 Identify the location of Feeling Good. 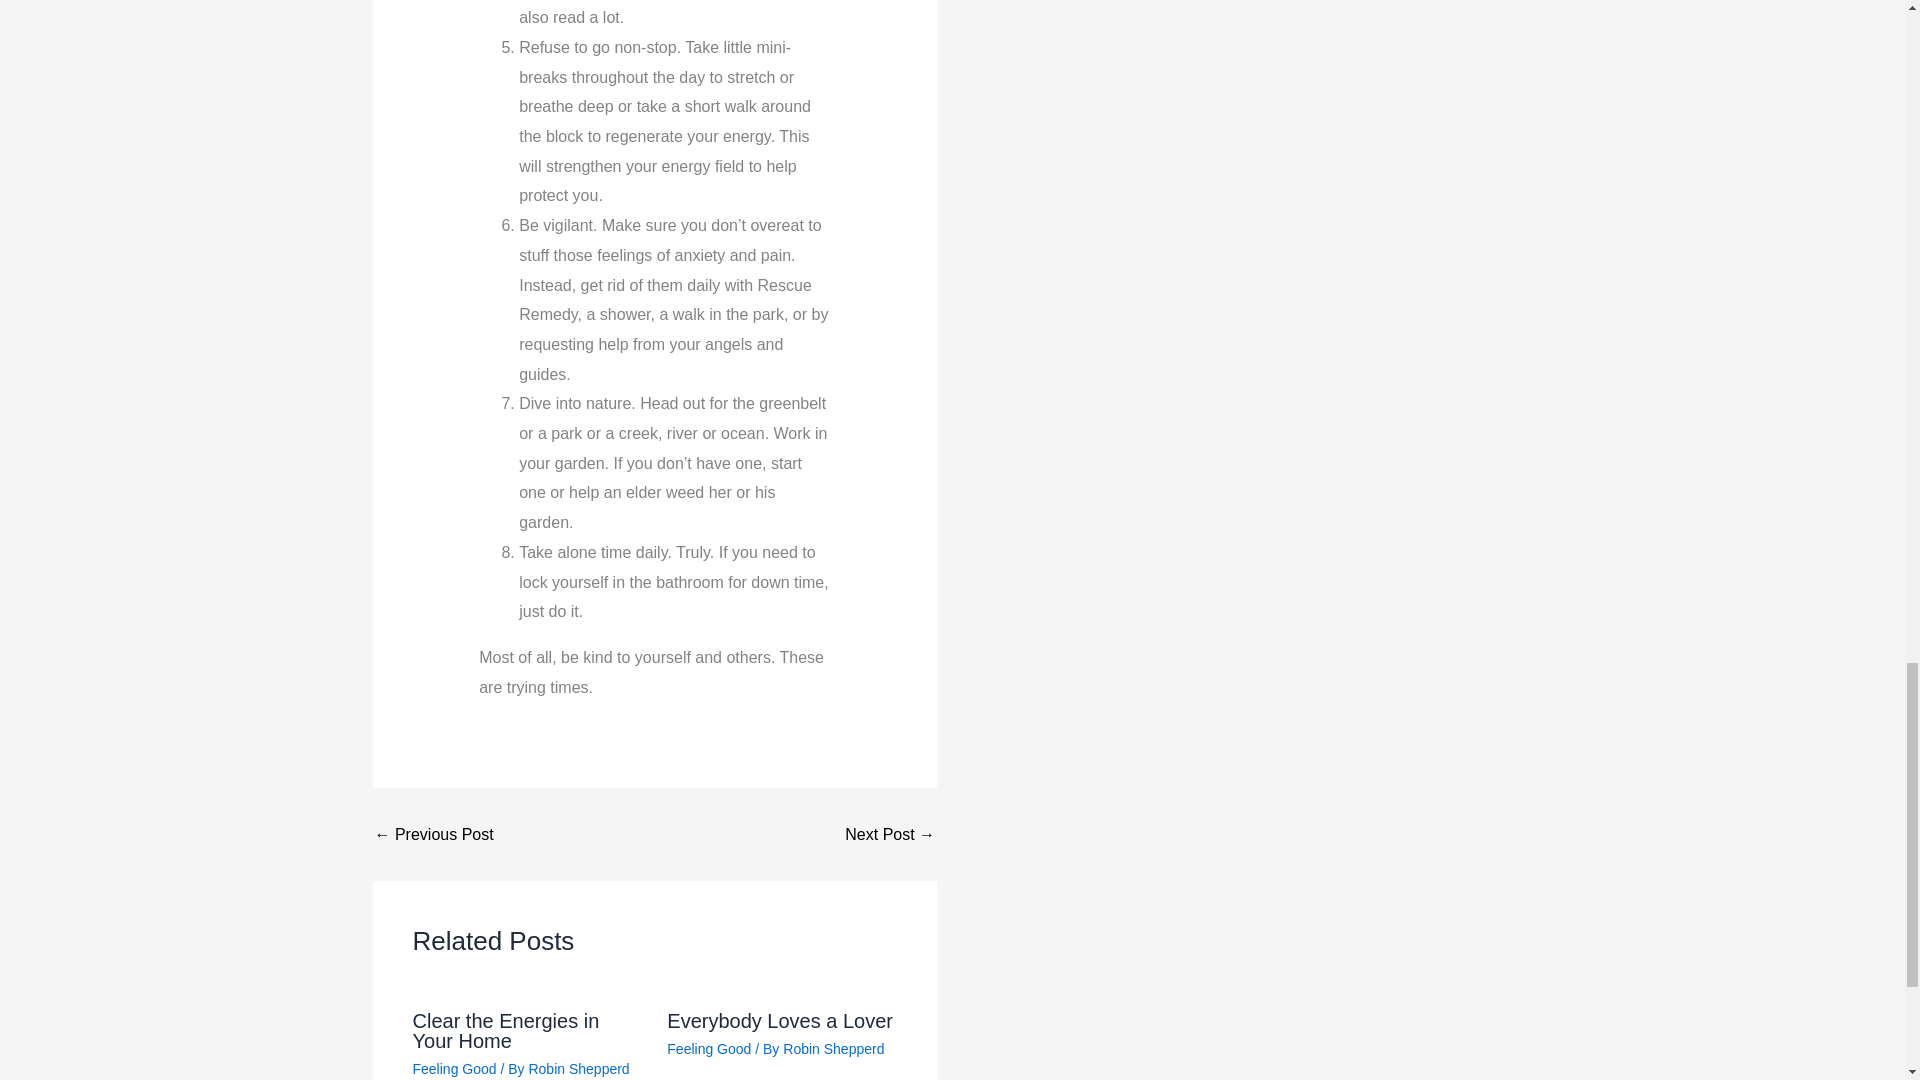
(708, 1049).